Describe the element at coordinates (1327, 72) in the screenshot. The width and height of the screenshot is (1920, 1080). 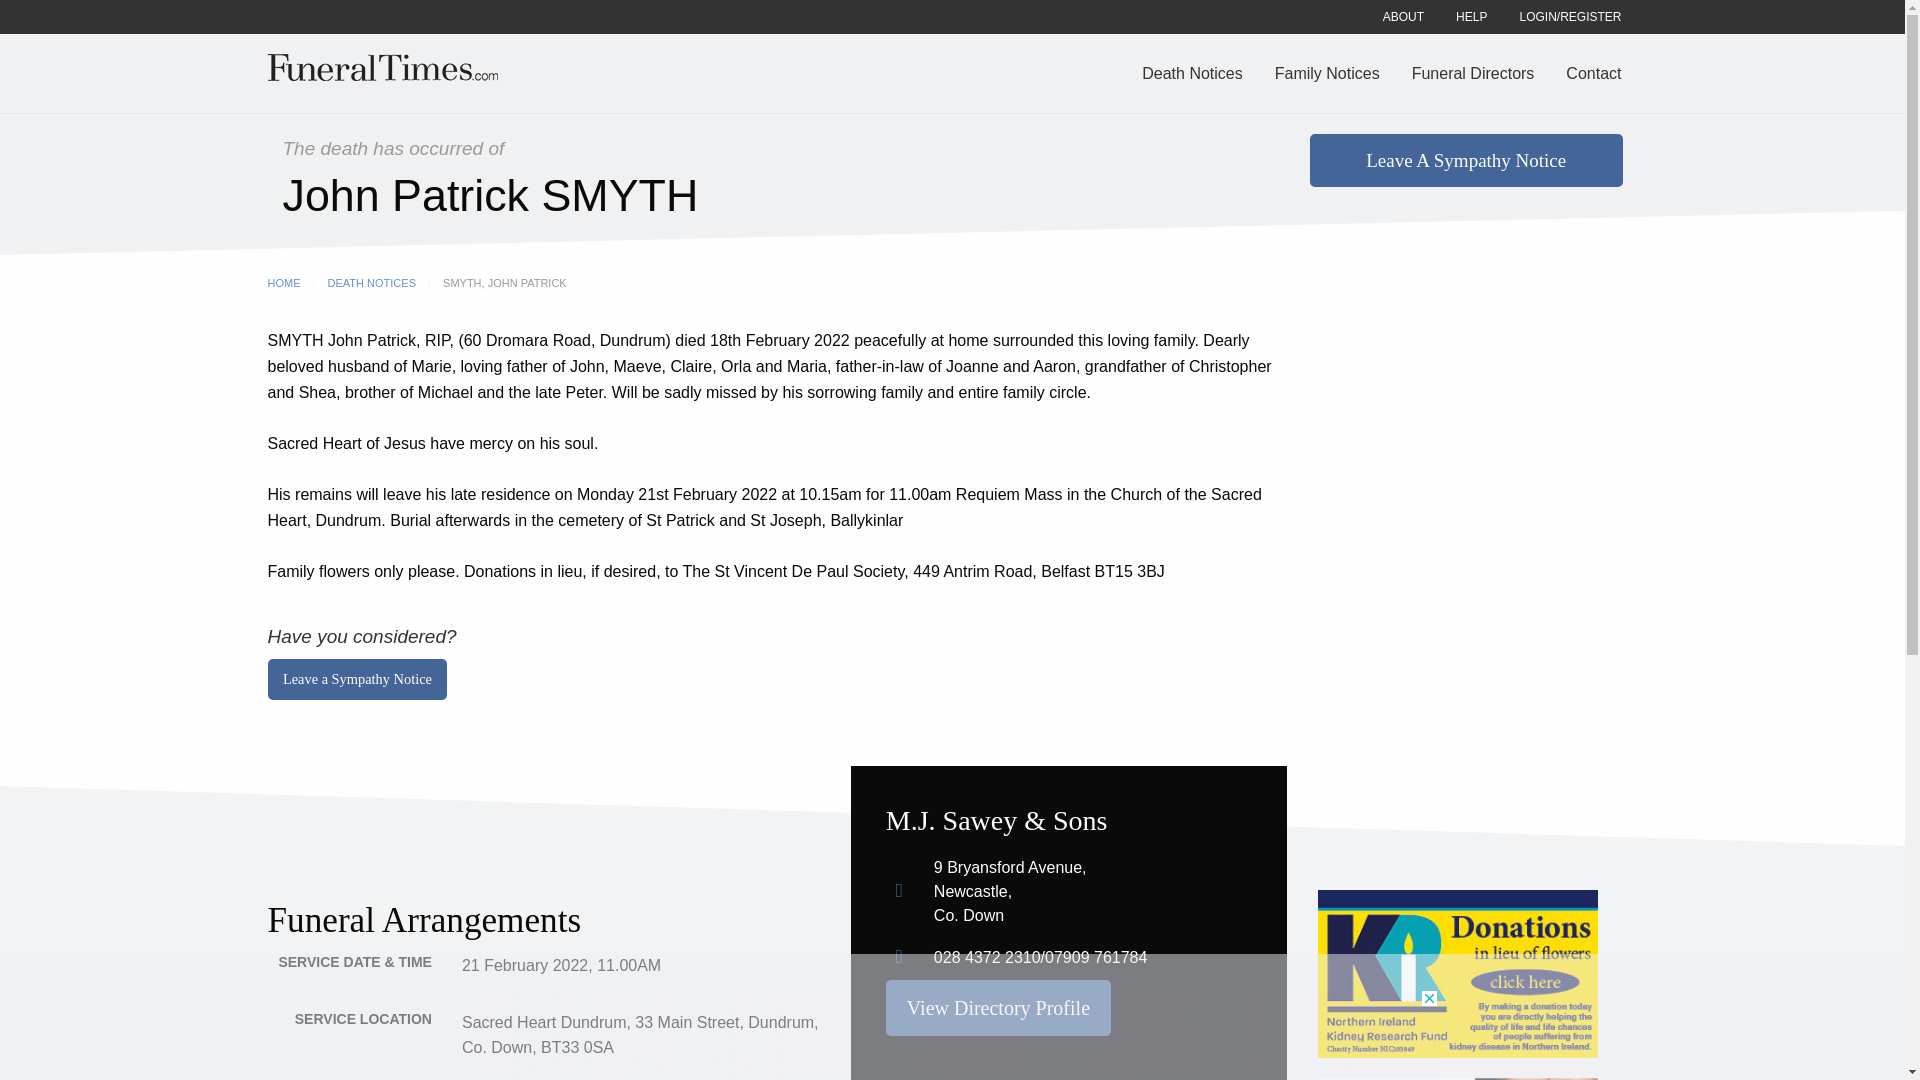
I see `Family Notices` at that location.